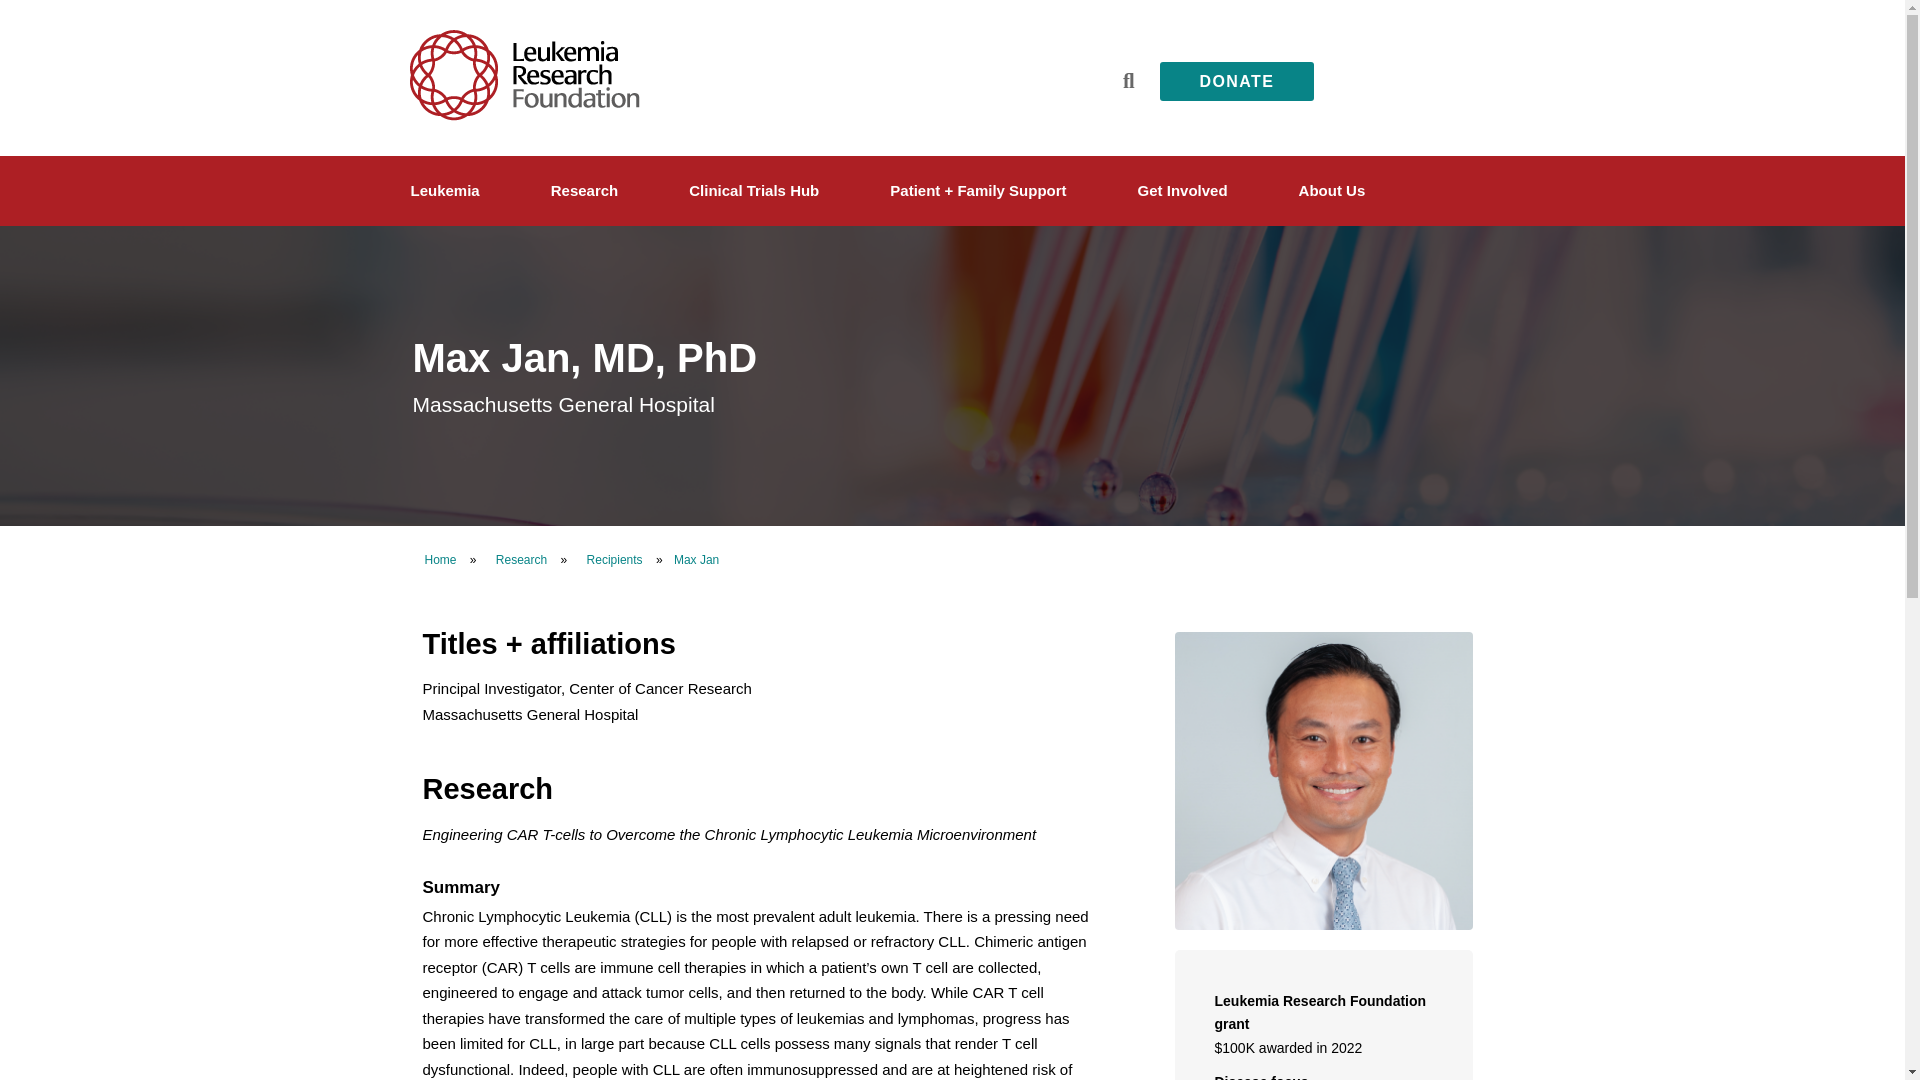 The image size is (1920, 1080). What do you see at coordinates (1322, 780) in the screenshot?
I see `max-jan-300x300` at bounding box center [1322, 780].